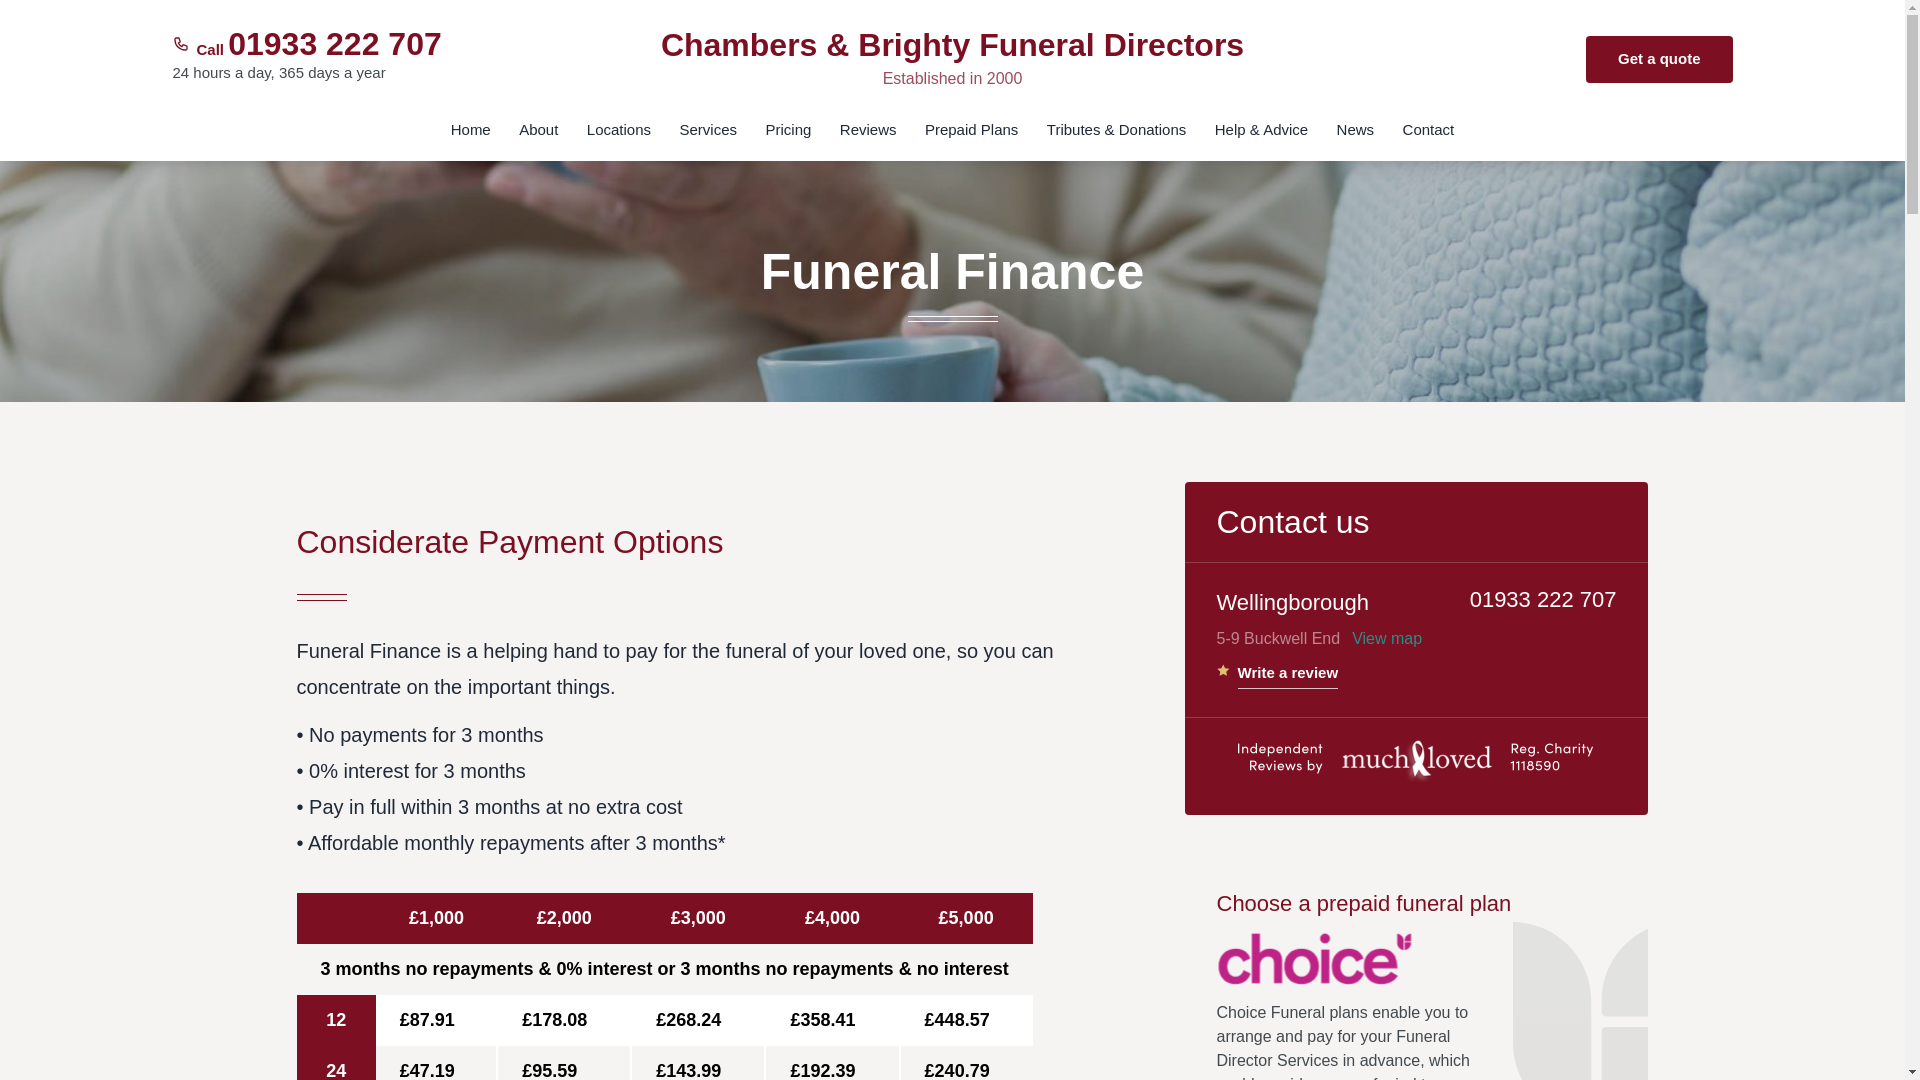 This screenshot has height=1080, width=1920. What do you see at coordinates (868, 138) in the screenshot?
I see `Reviews` at bounding box center [868, 138].